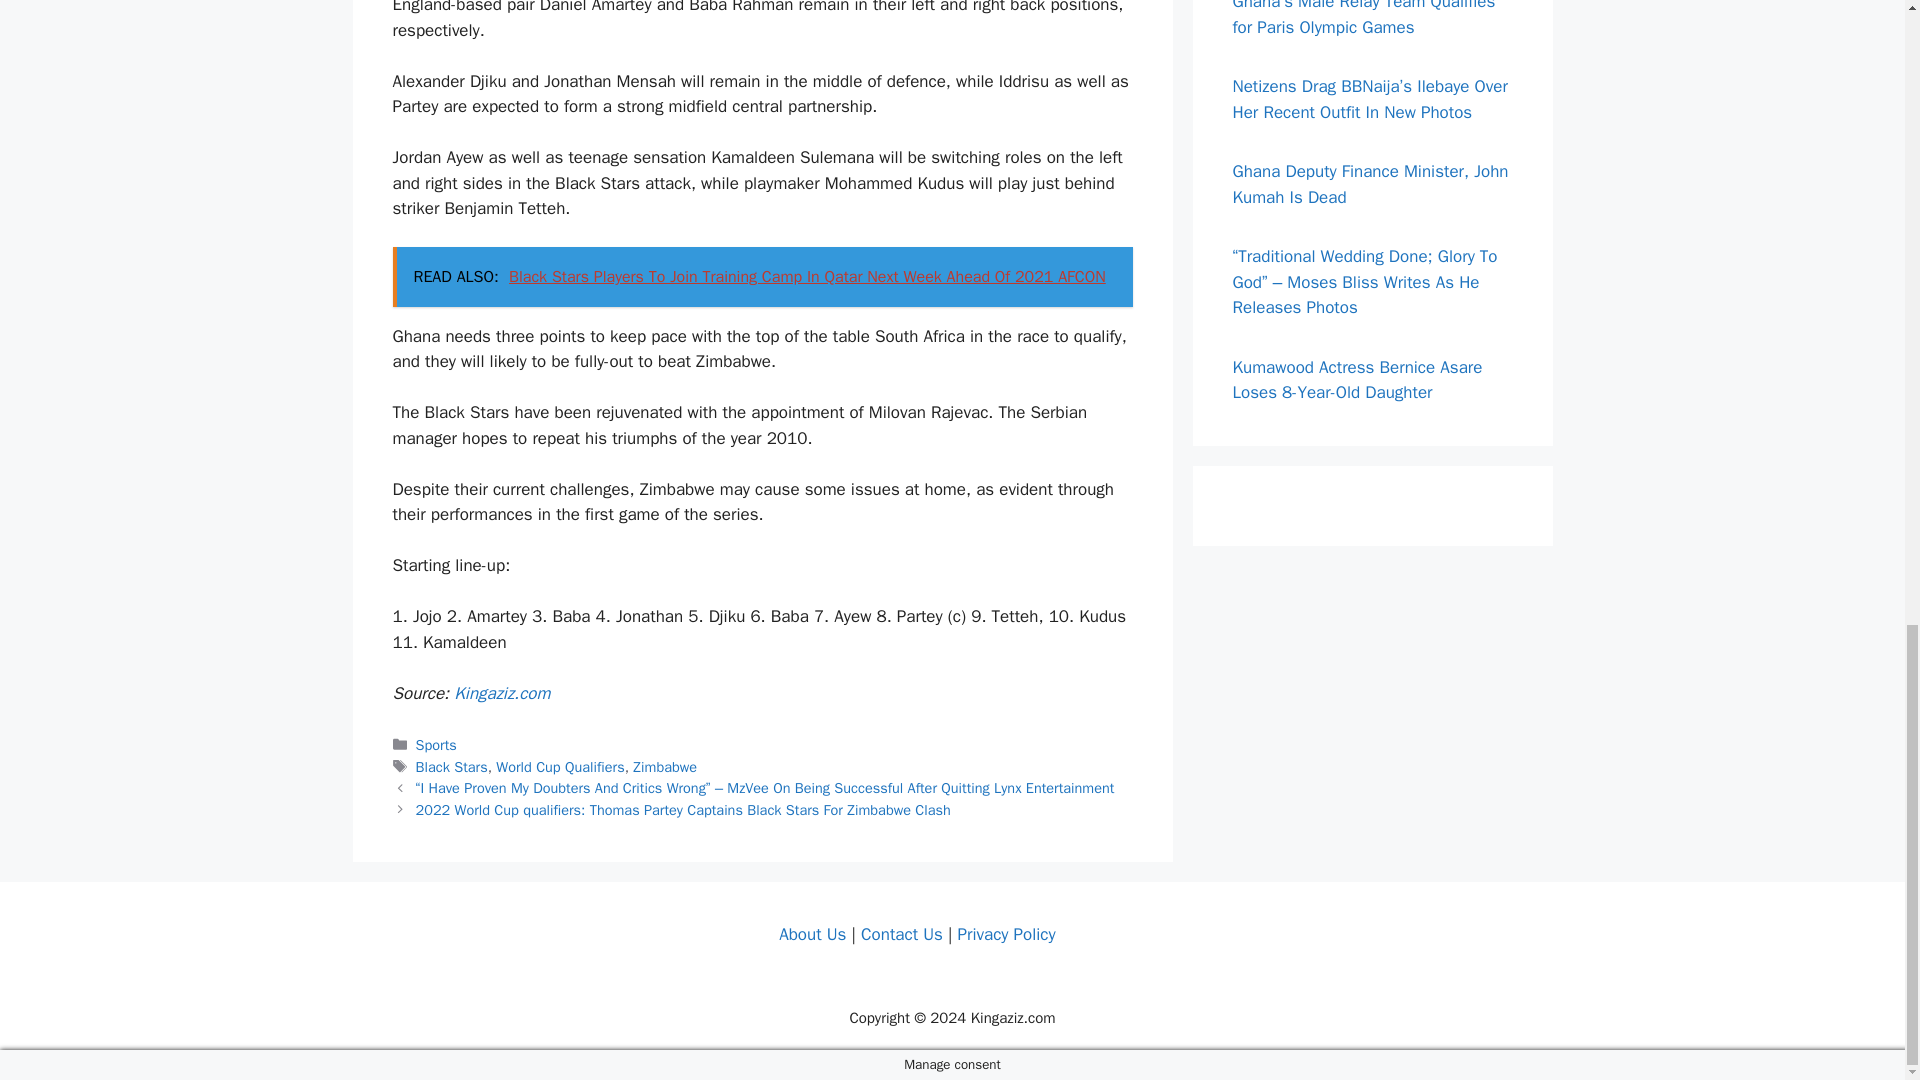  Describe the element at coordinates (901, 934) in the screenshot. I see `Contact Us` at that location.